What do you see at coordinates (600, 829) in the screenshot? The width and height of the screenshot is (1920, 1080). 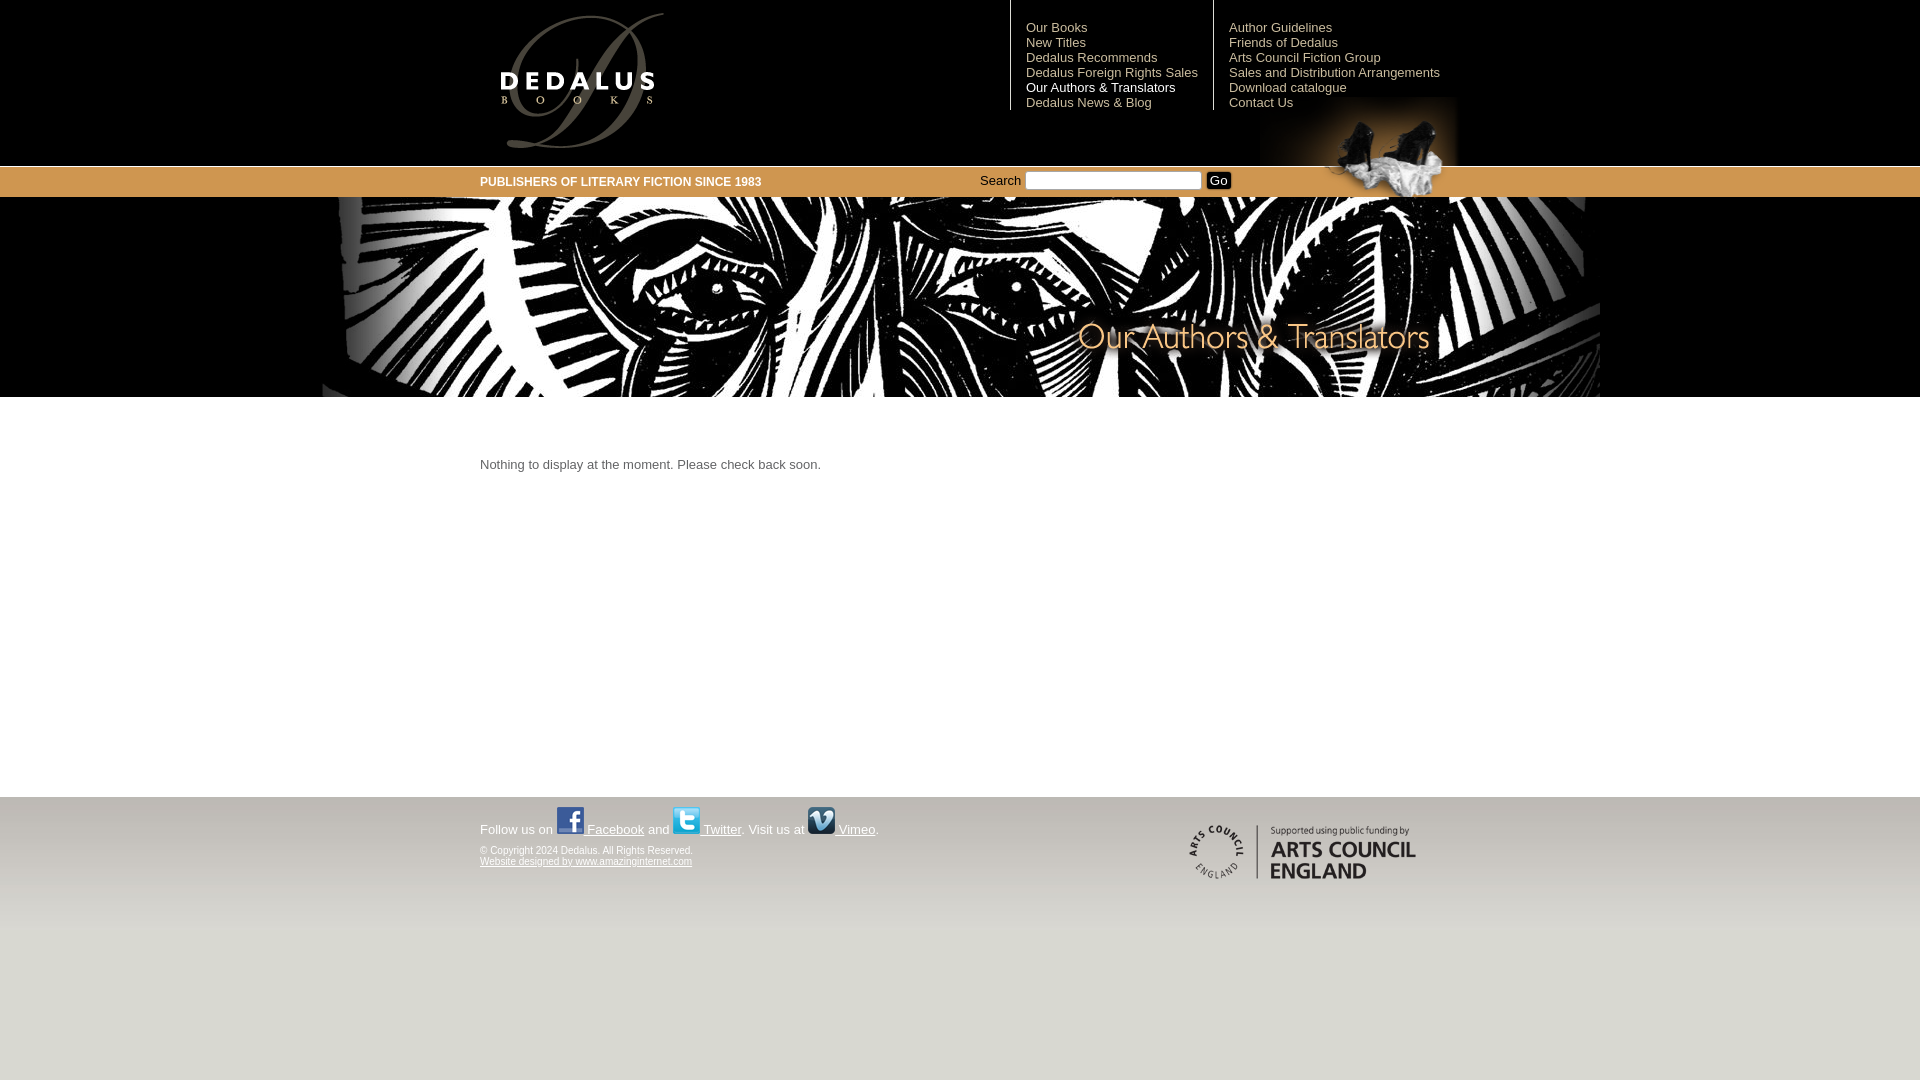 I see `Visit us on Facebook` at bounding box center [600, 829].